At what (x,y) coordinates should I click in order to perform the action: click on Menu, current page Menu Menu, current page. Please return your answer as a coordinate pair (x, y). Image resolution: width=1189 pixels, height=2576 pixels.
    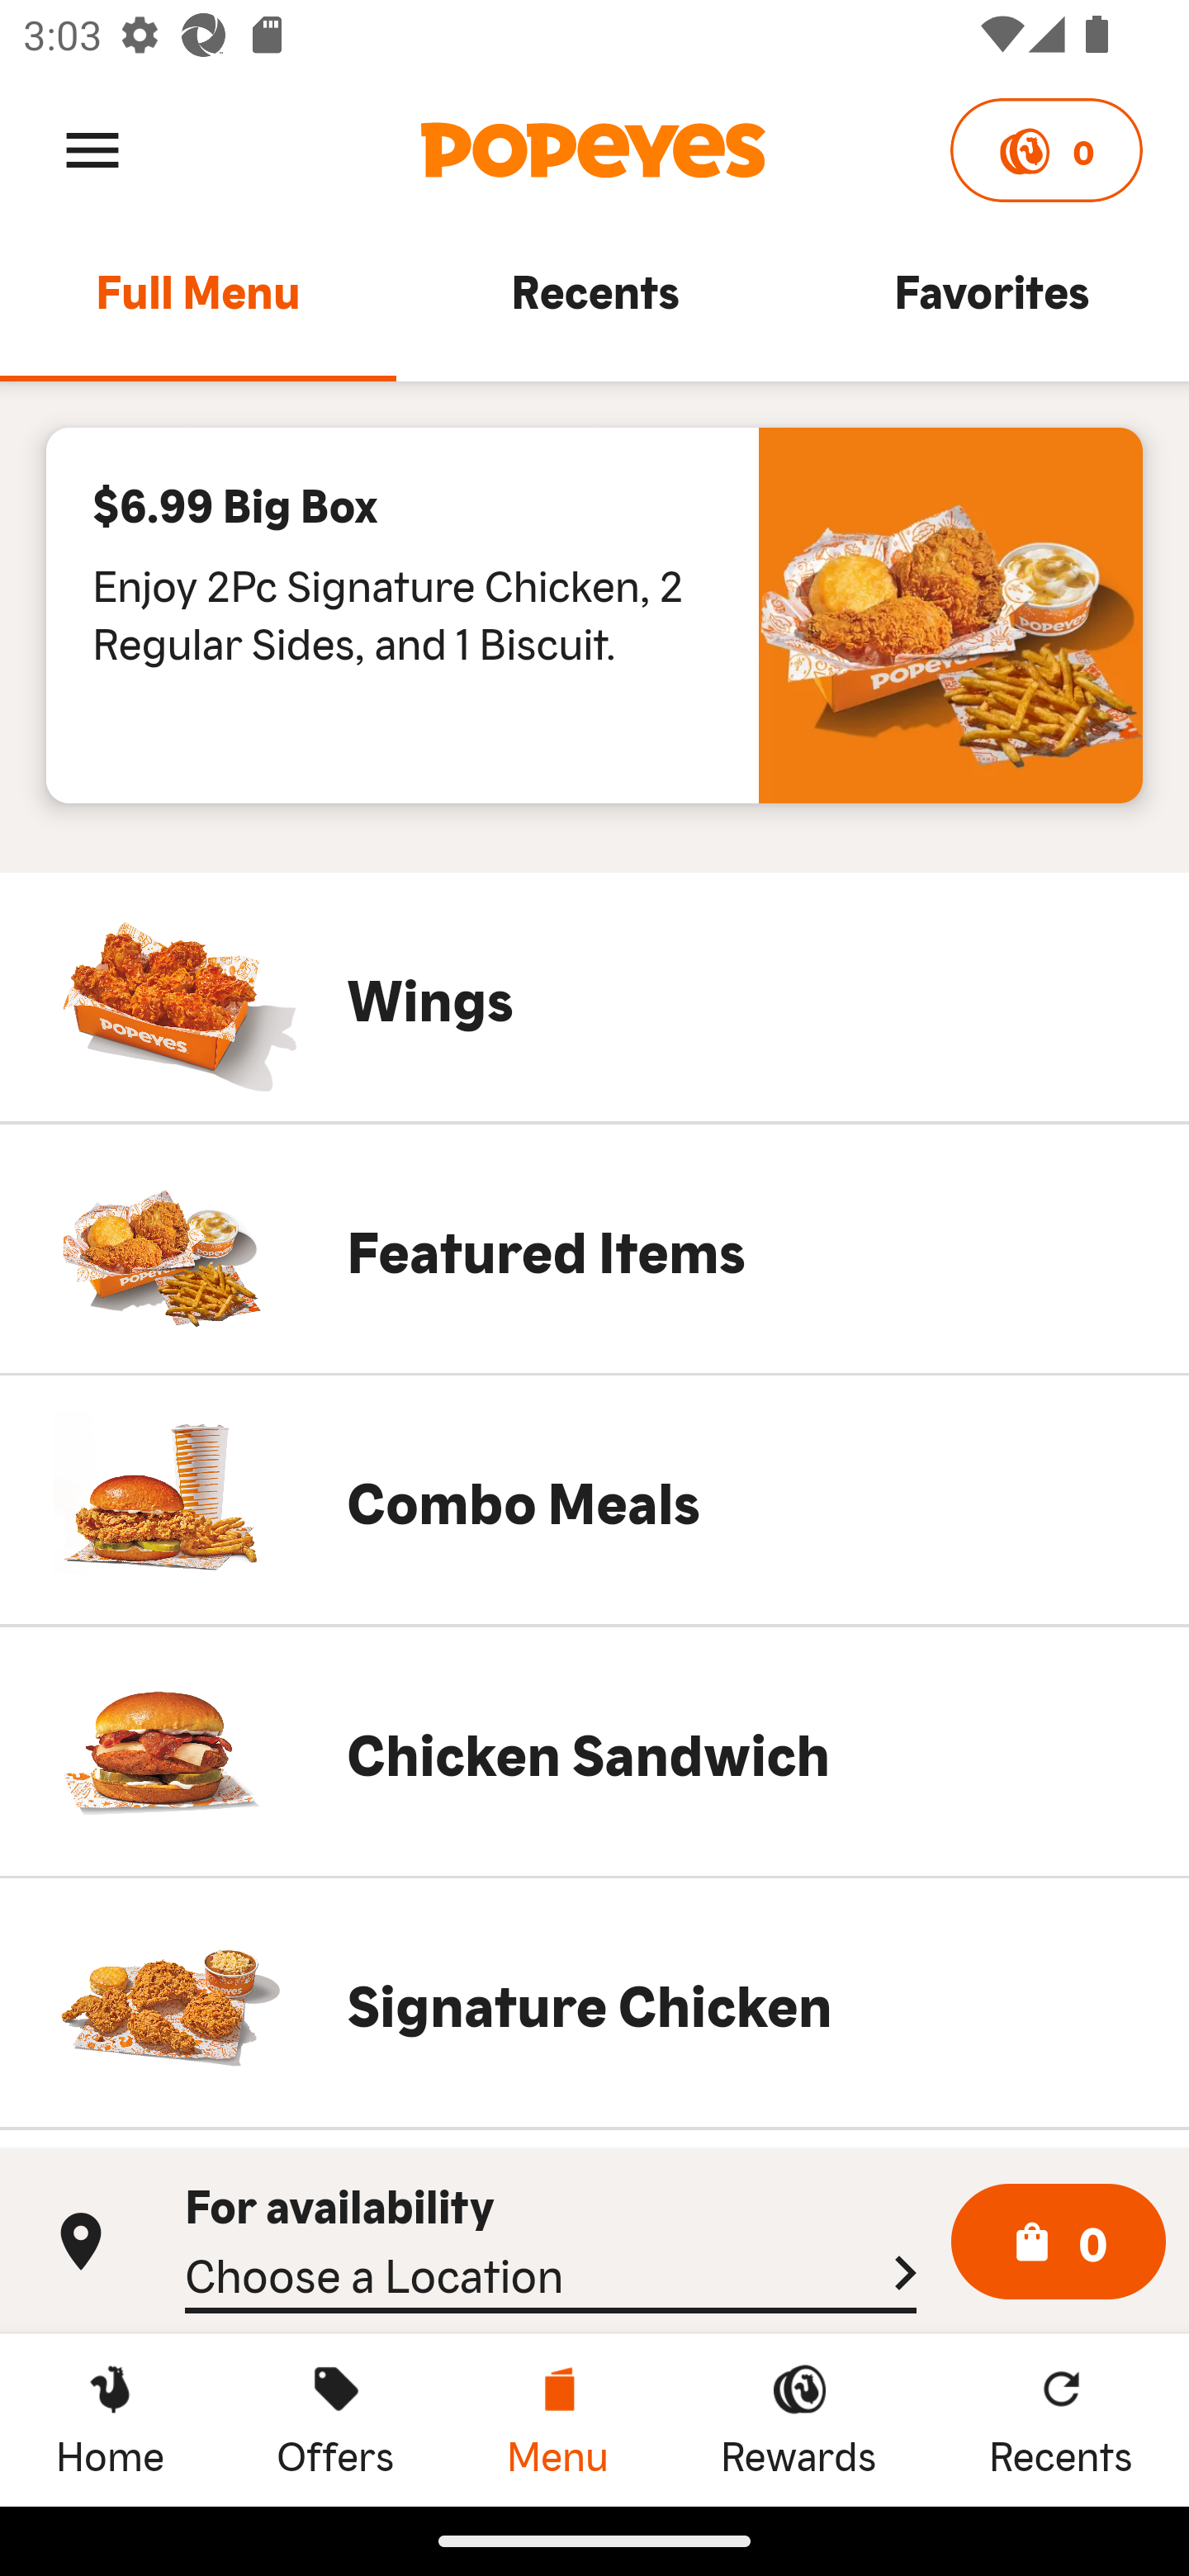
    Looking at the image, I should click on (557, 2419).